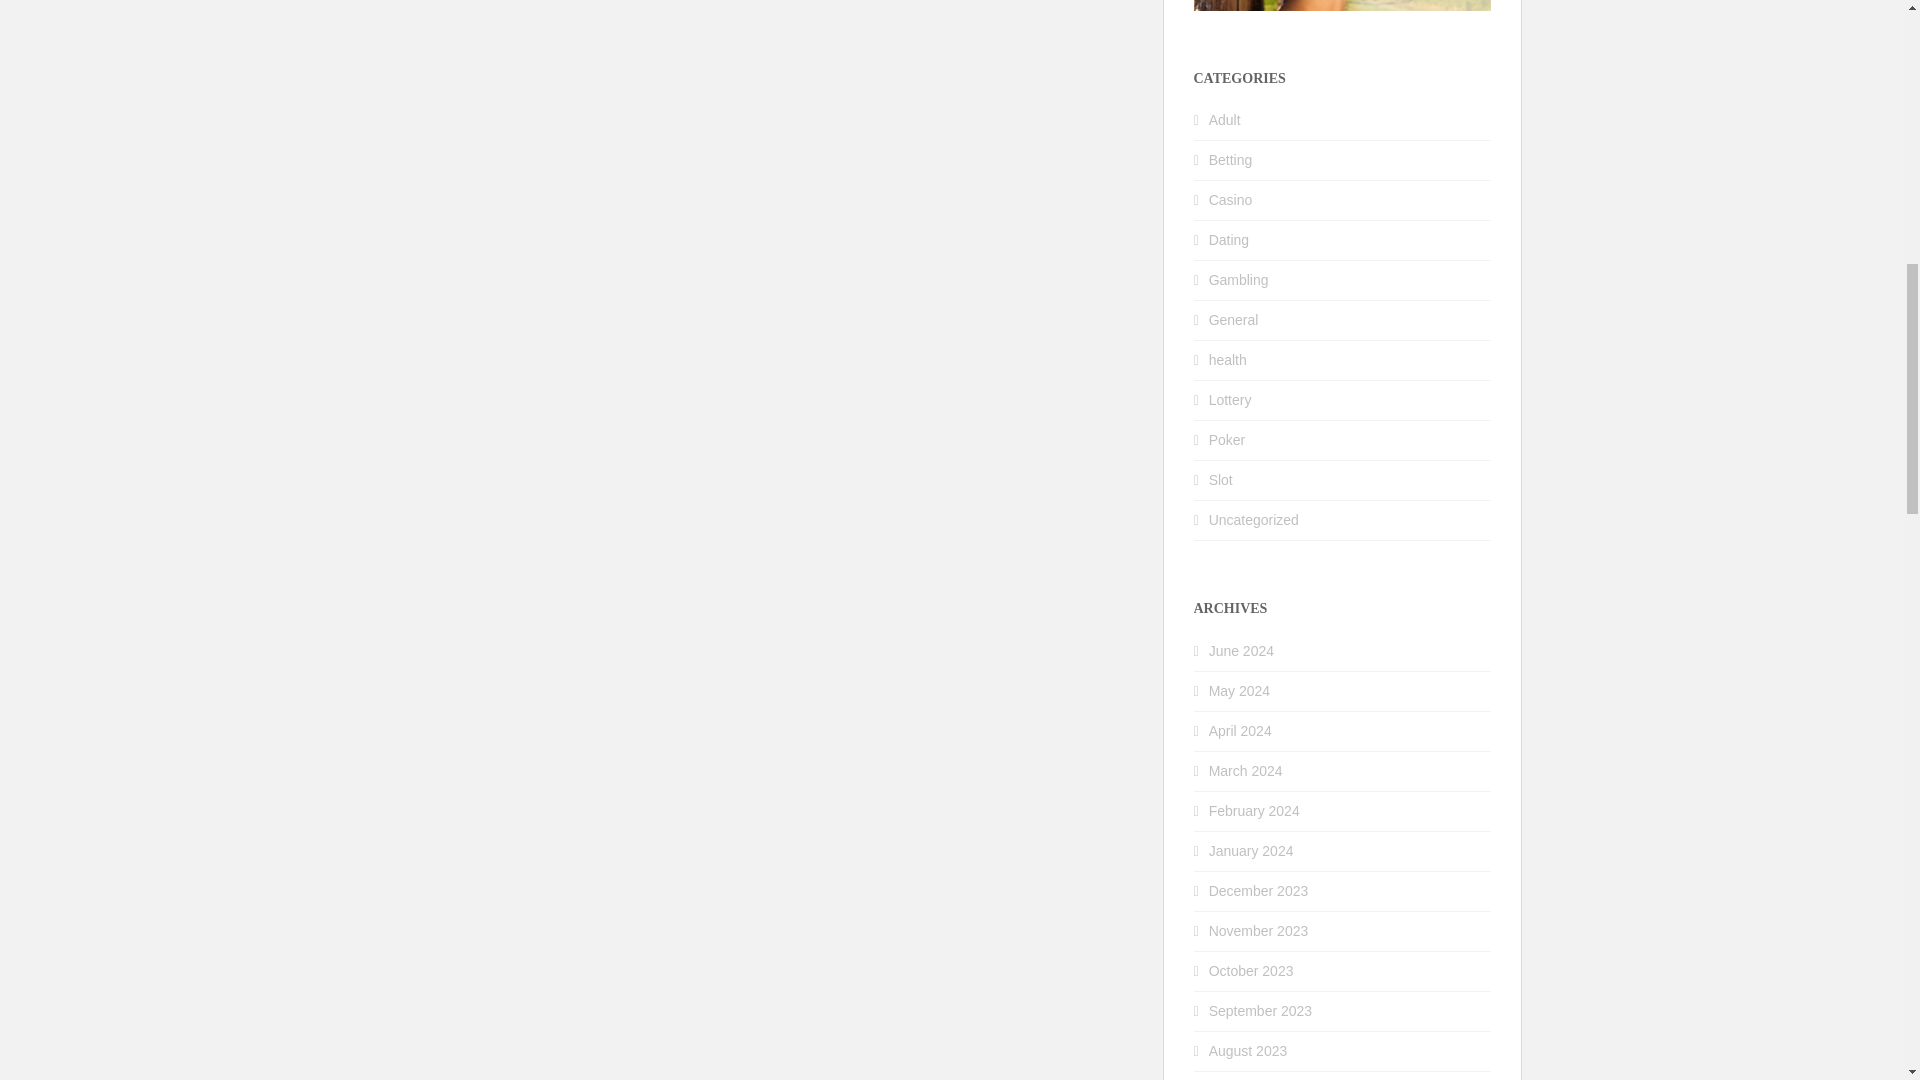 The height and width of the screenshot is (1080, 1920). What do you see at coordinates (1240, 730) in the screenshot?
I see `April 2024` at bounding box center [1240, 730].